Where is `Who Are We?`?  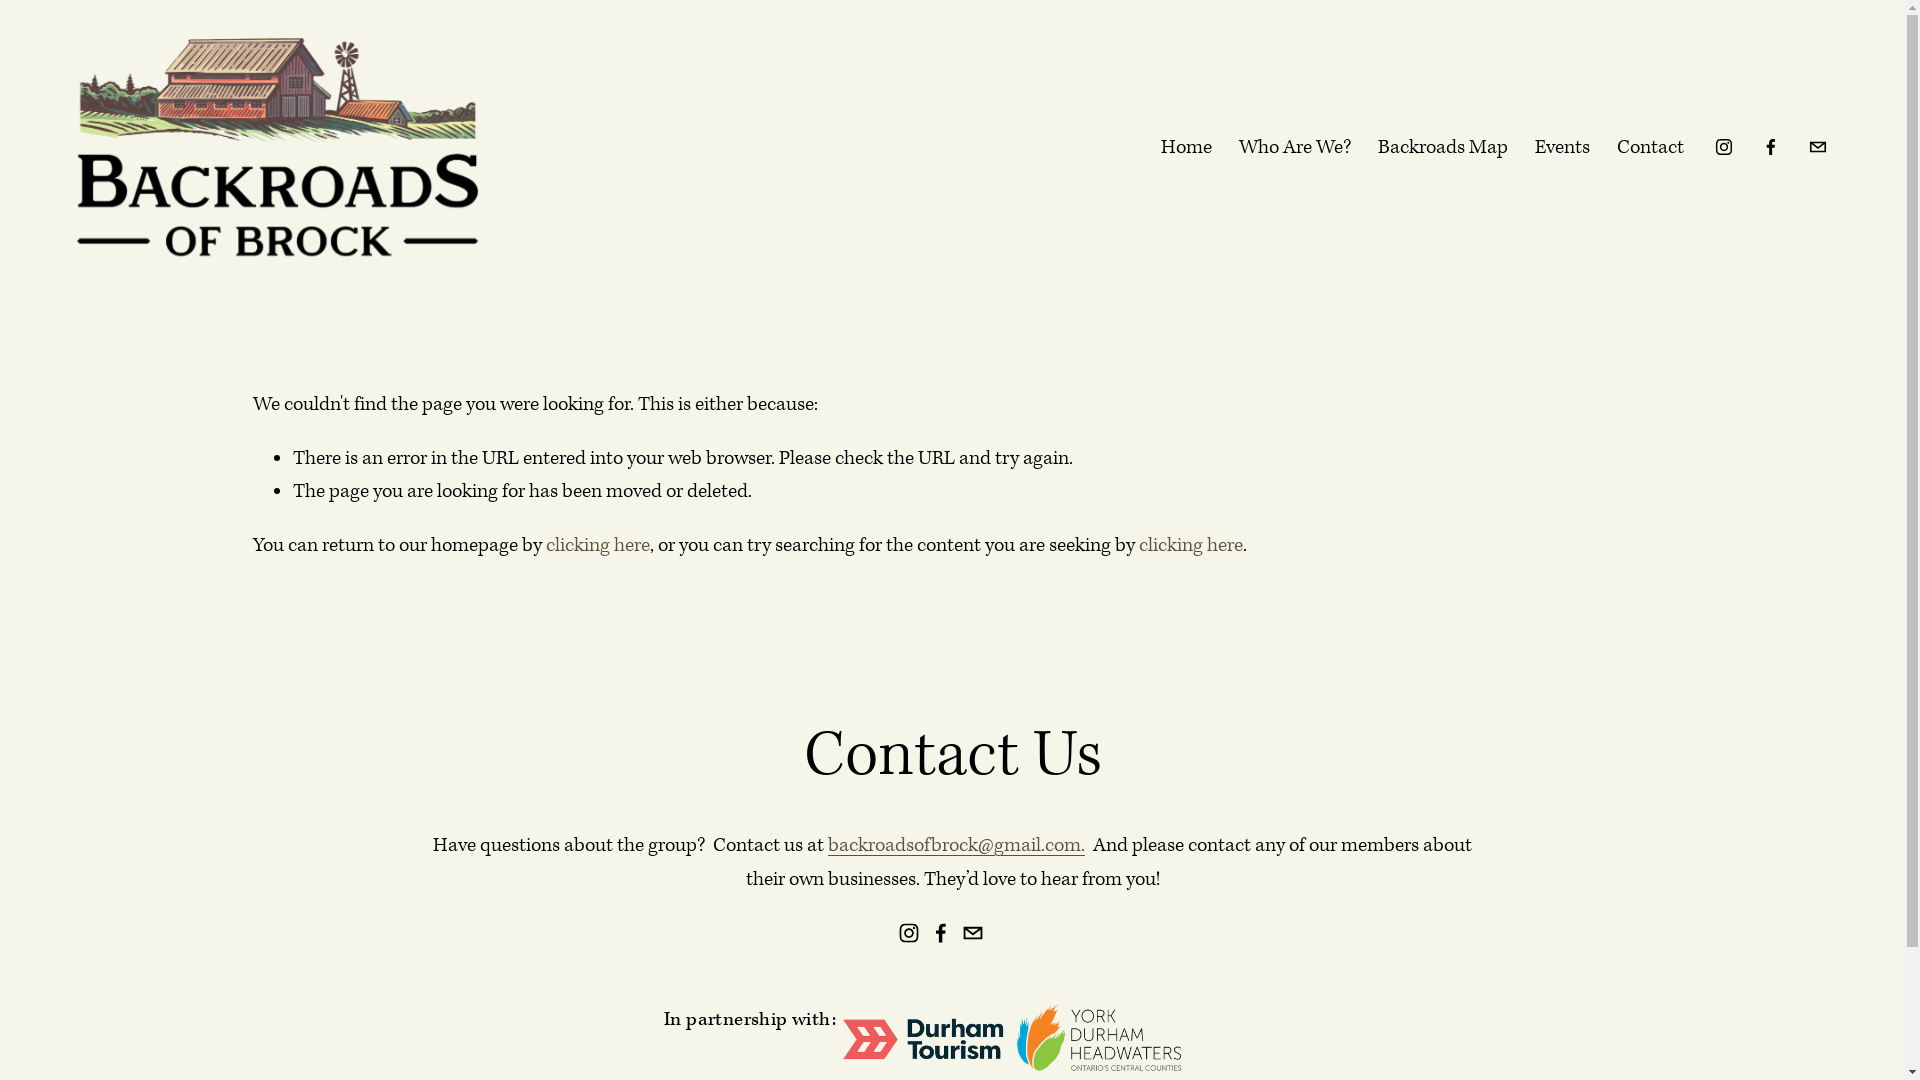
Who Are We? is located at coordinates (1295, 148).